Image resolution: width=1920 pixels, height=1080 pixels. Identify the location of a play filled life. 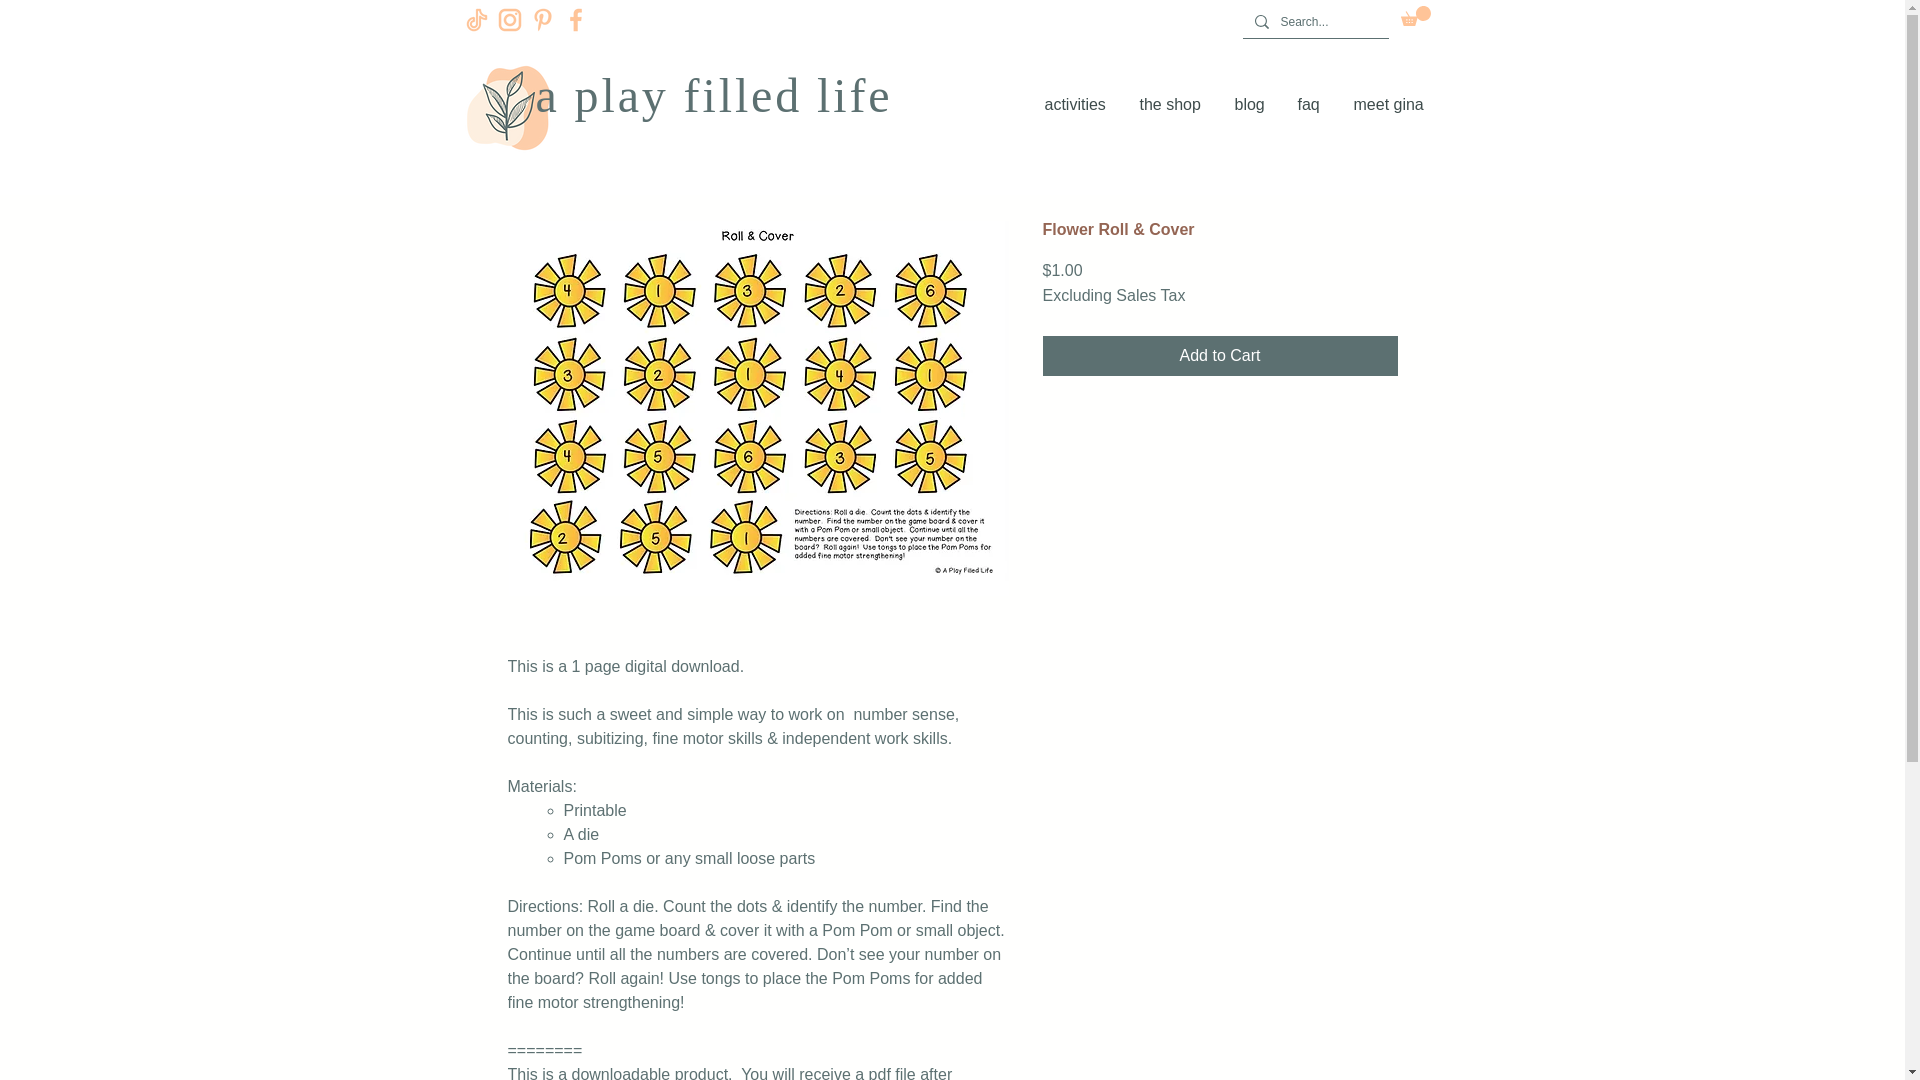
(714, 96).